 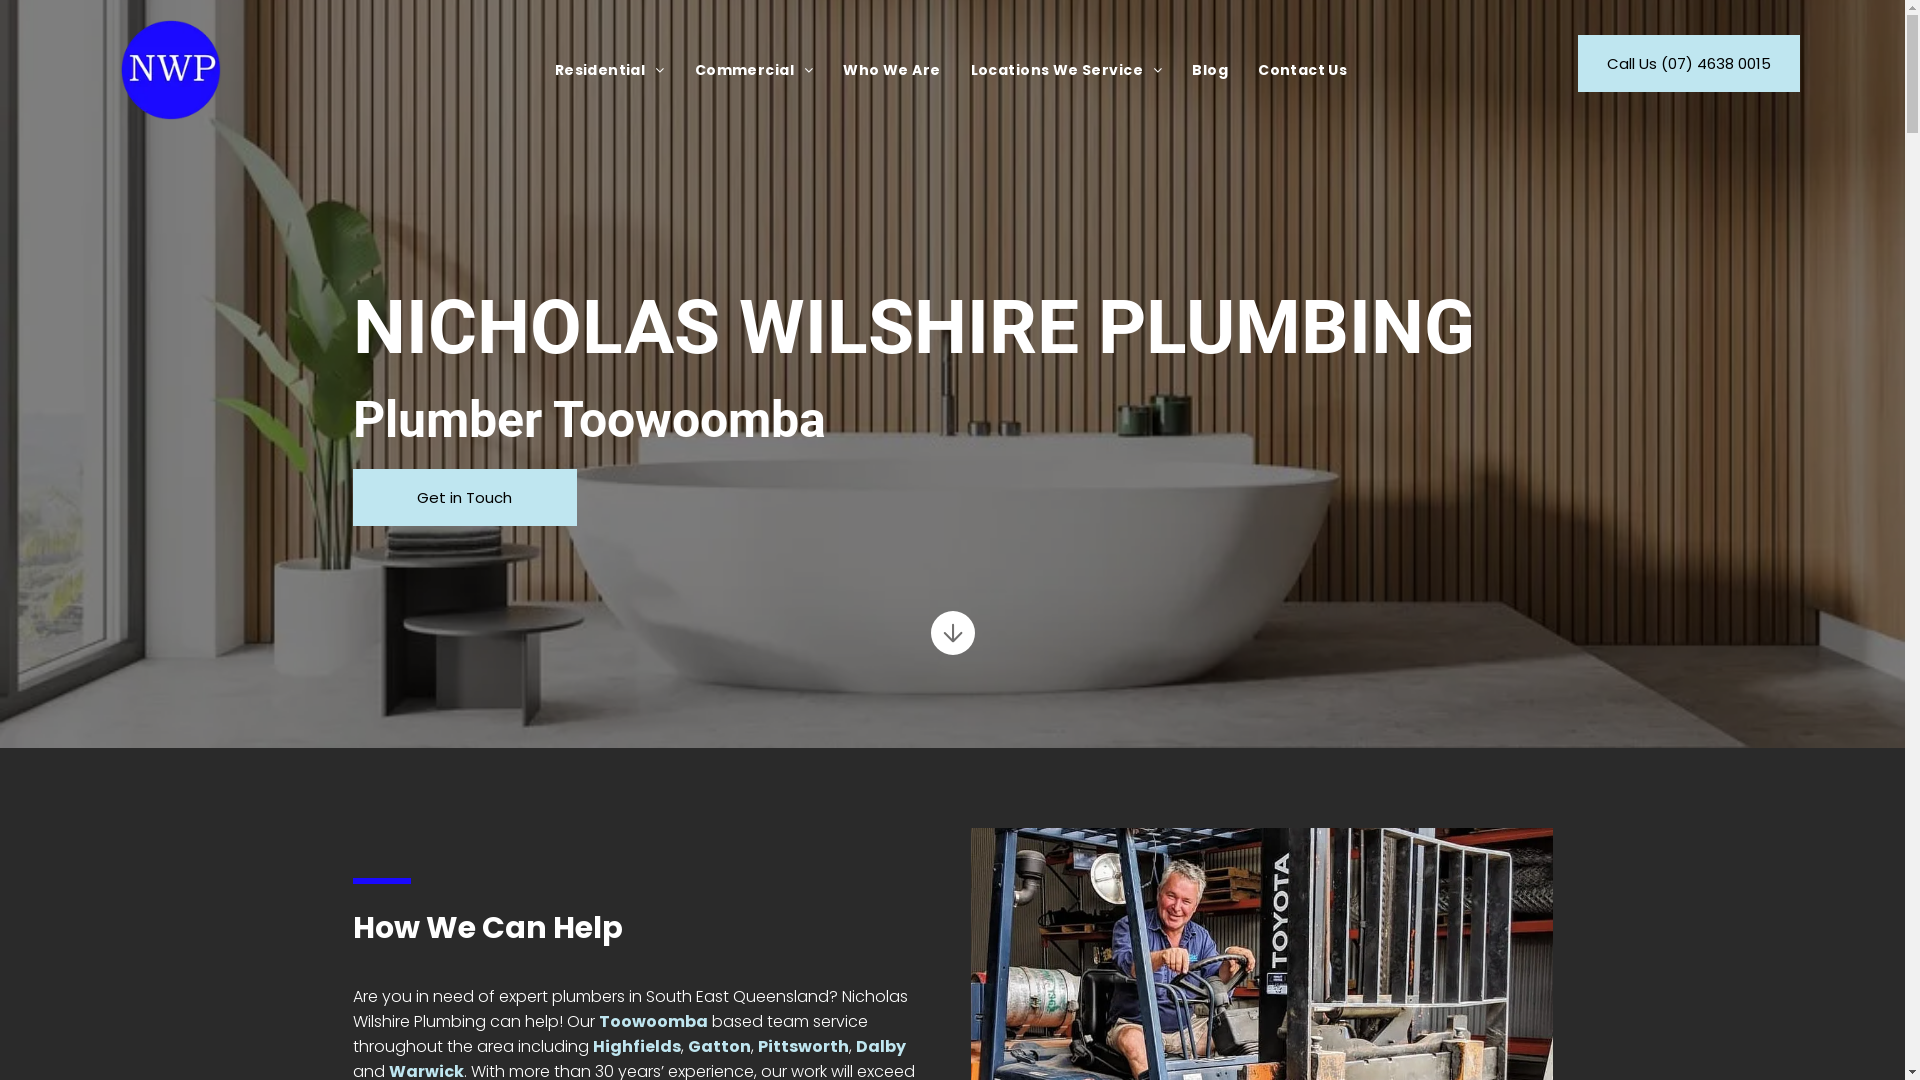 What do you see at coordinates (652, 1022) in the screenshot?
I see `Toowoomba` at bounding box center [652, 1022].